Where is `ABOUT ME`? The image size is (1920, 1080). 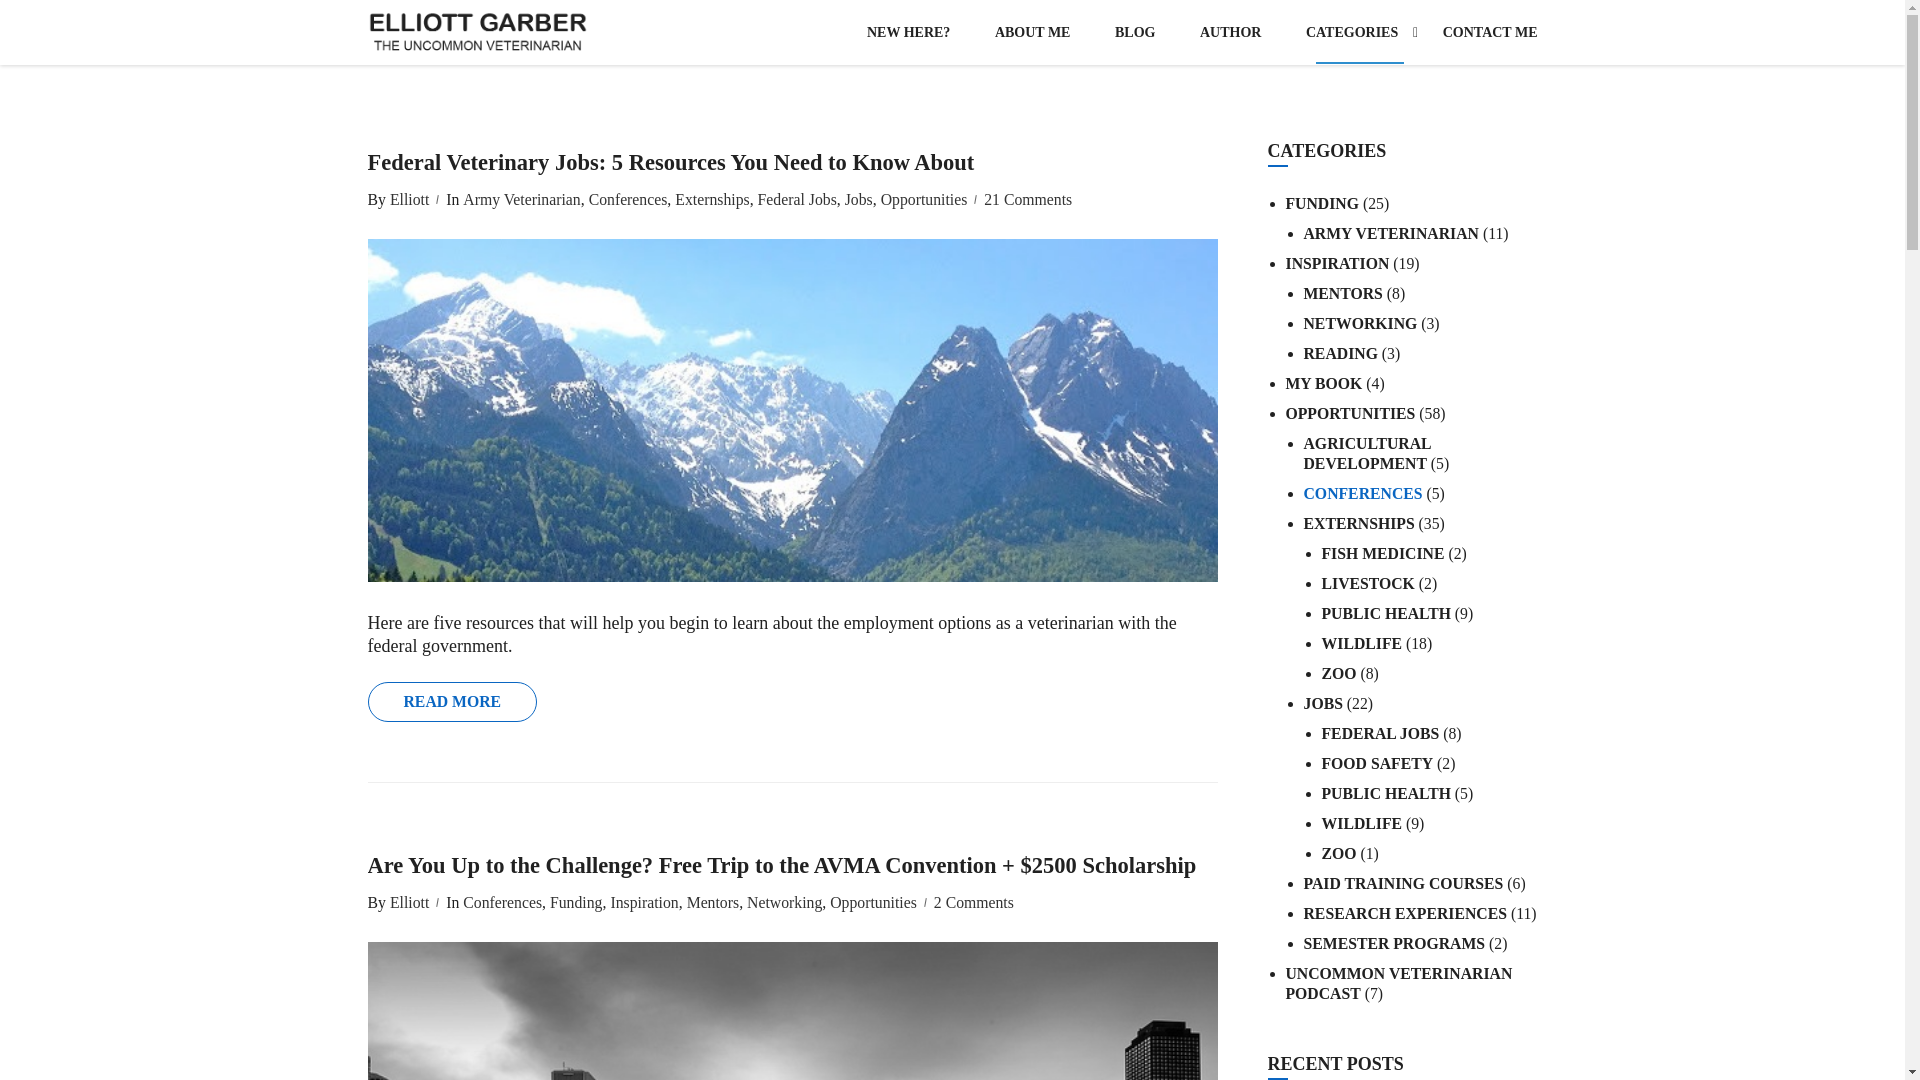
ABOUT ME is located at coordinates (1032, 32).